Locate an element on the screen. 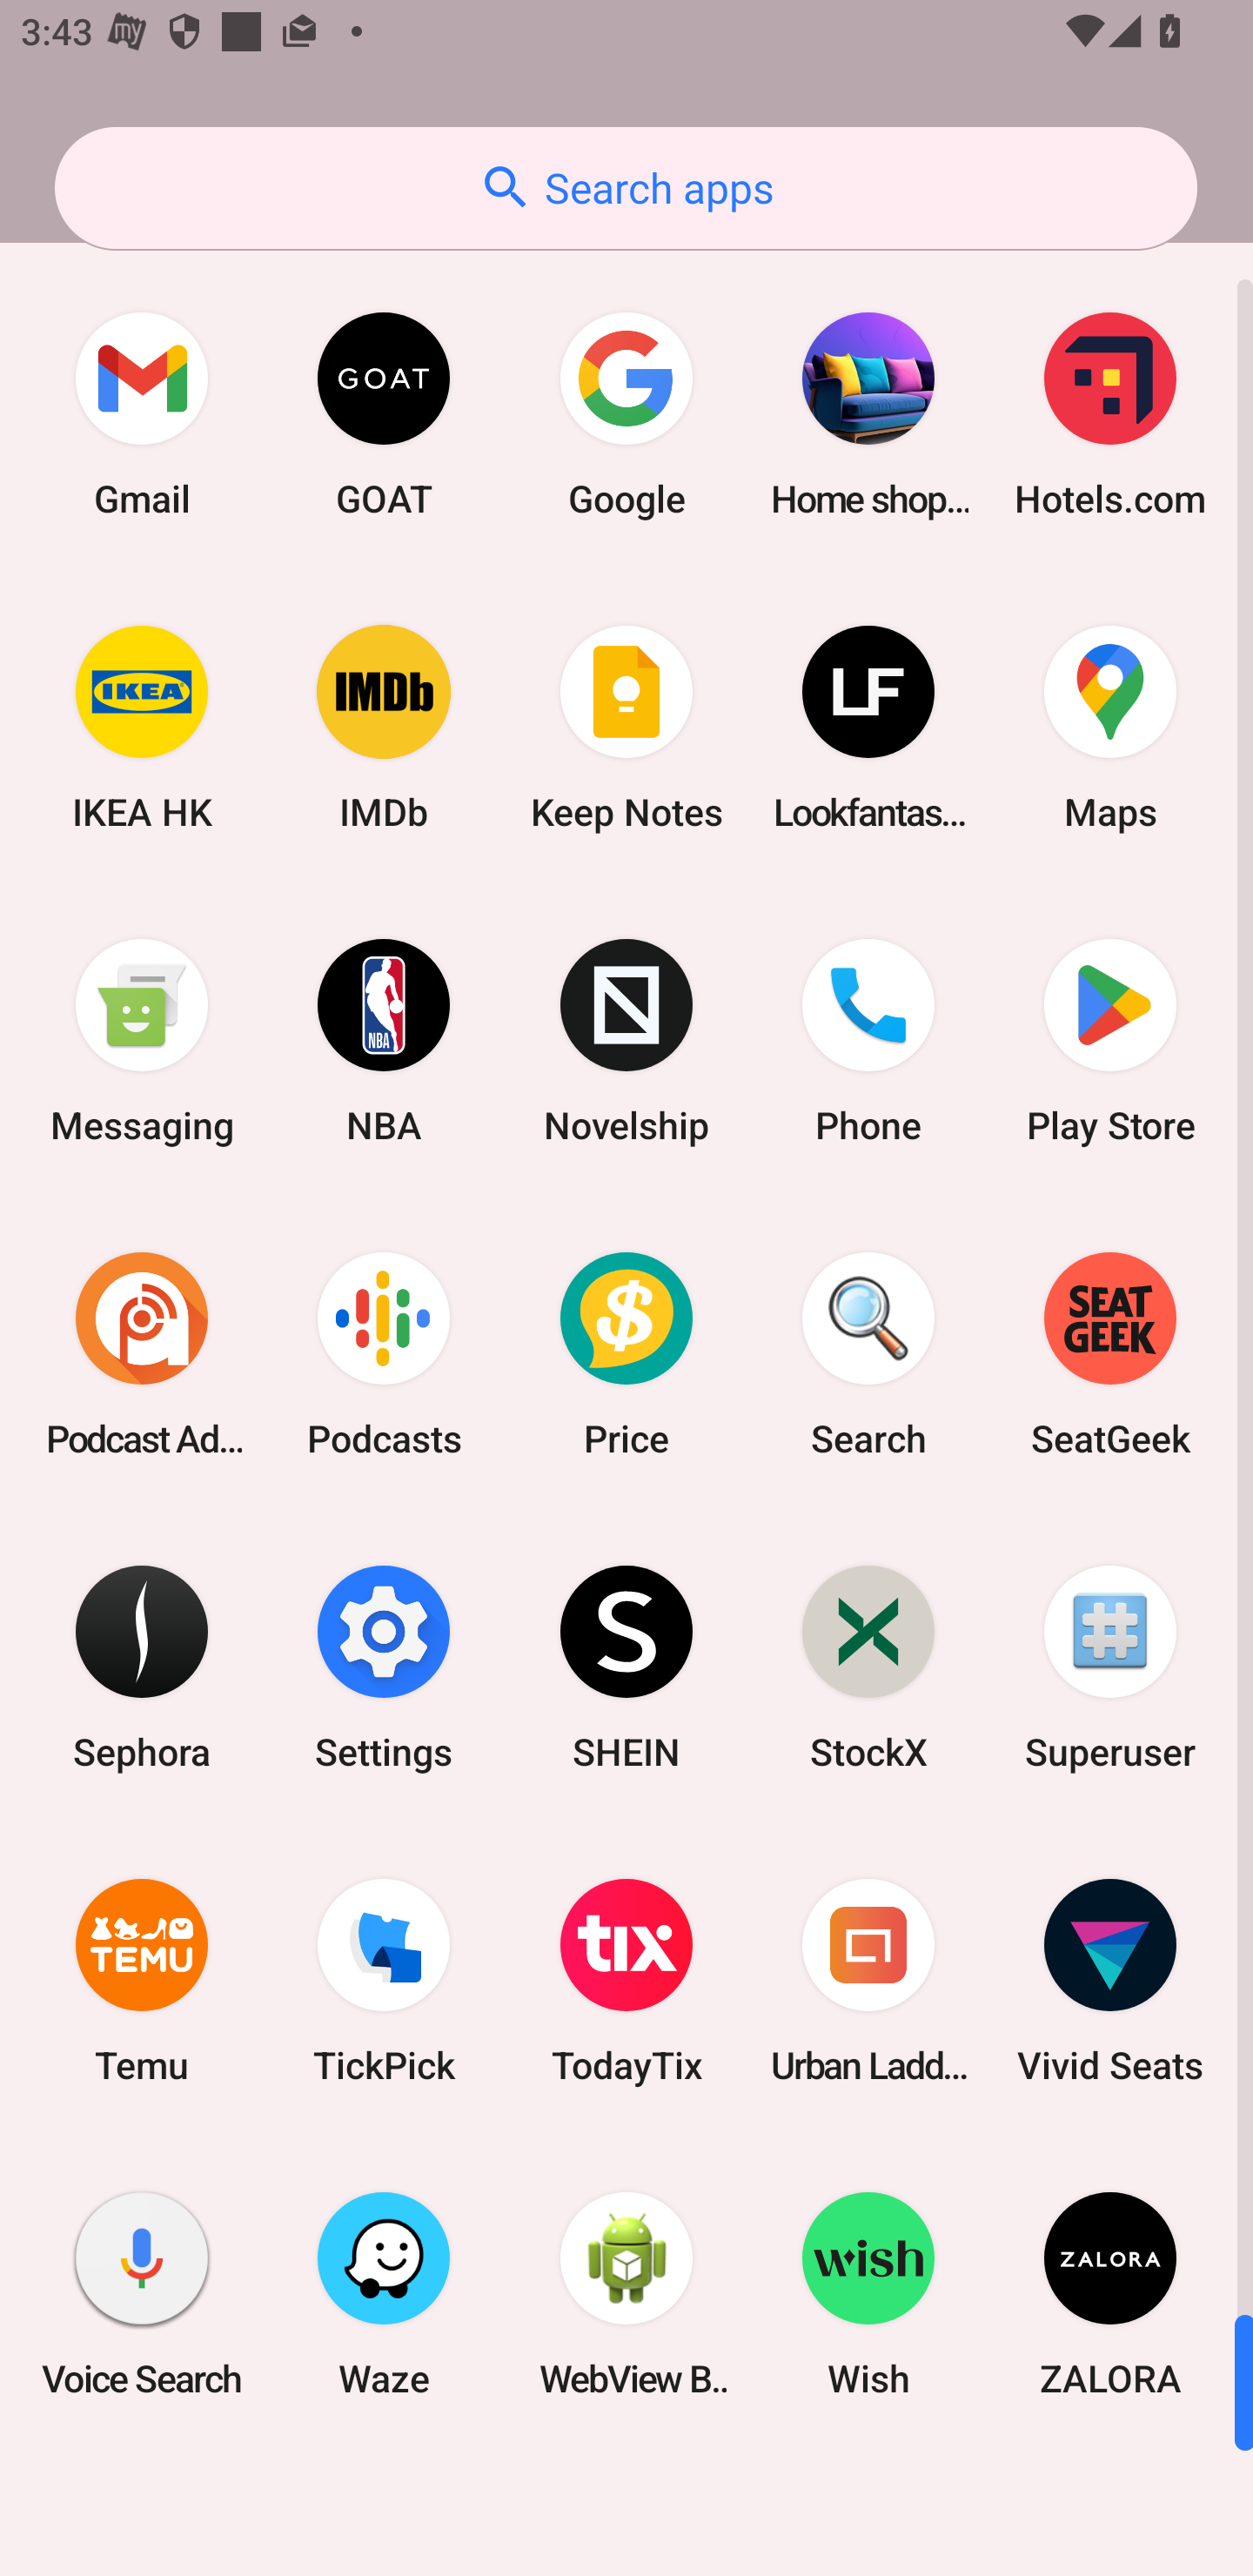 This screenshot has width=1253, height=2576. Podcast Addict is located at coordinates (142, 1353).